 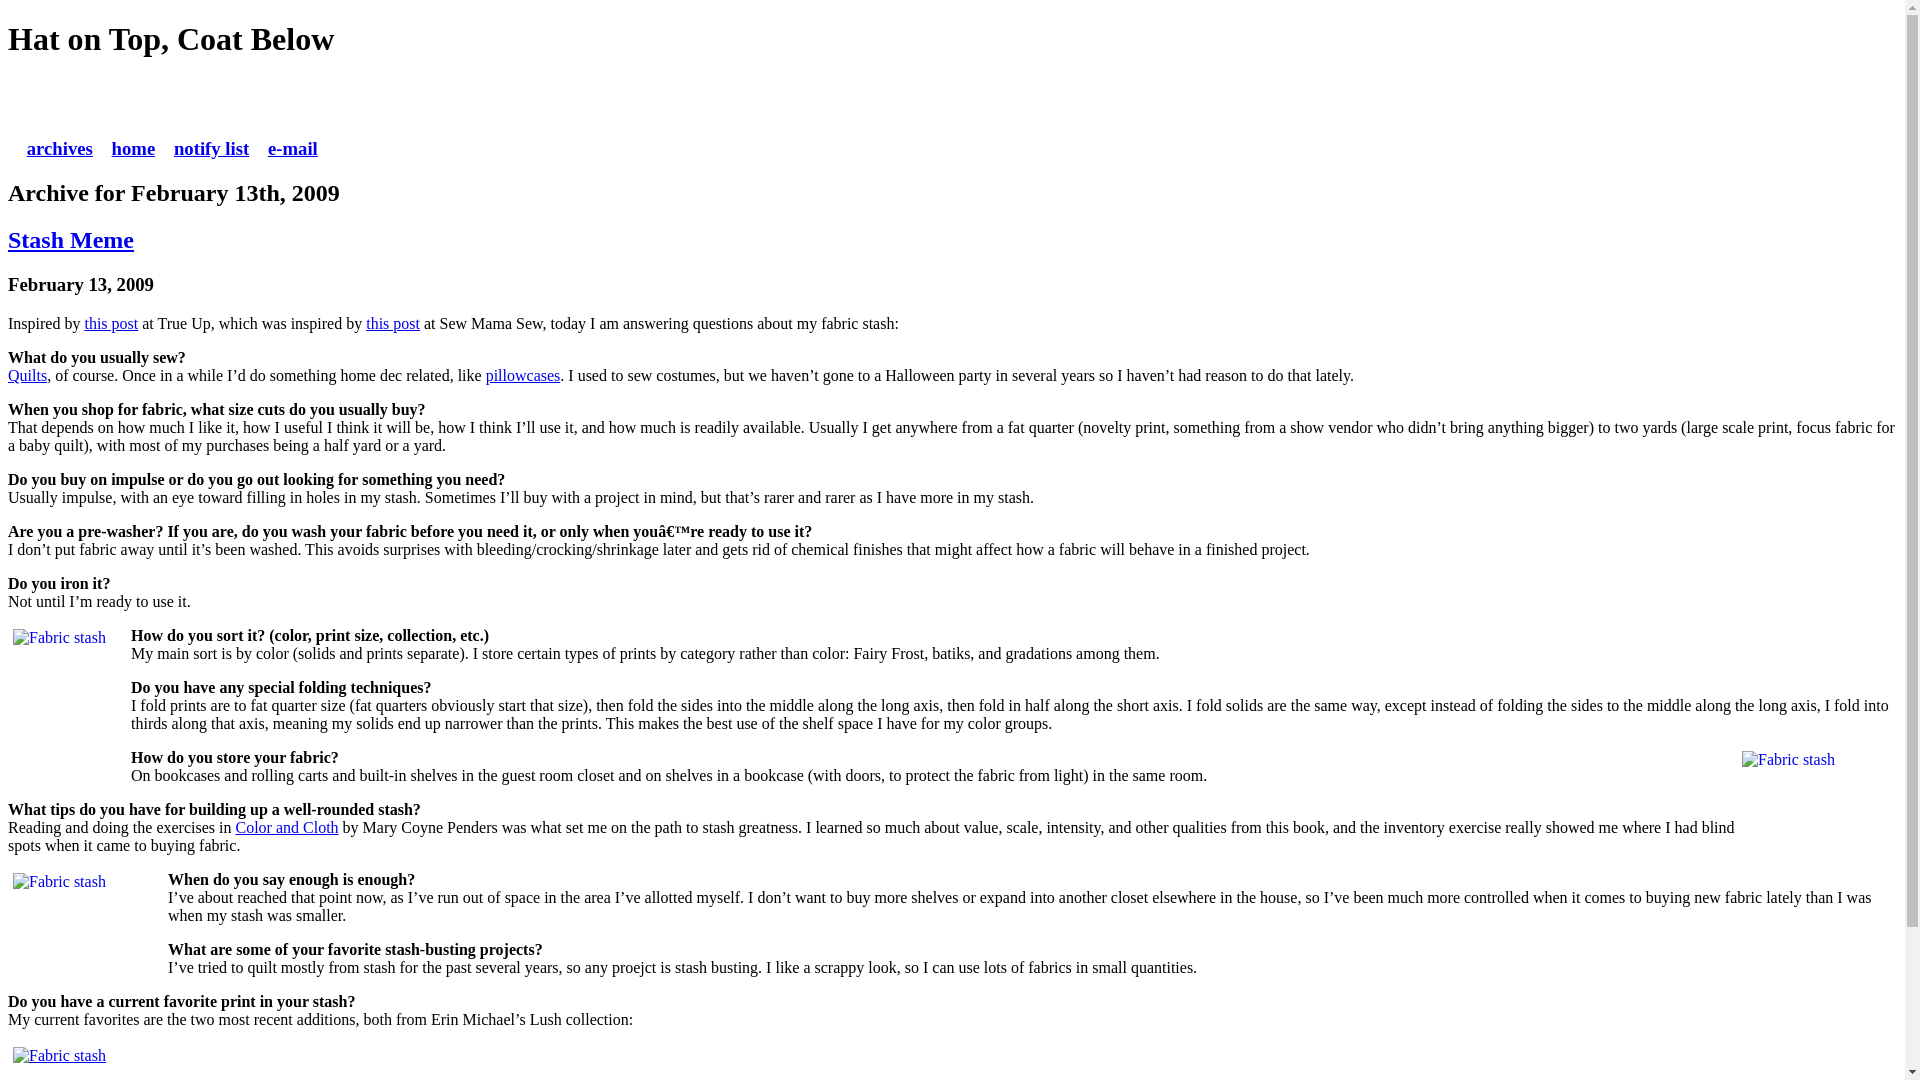 I want to click on archives, so click(x=59, y=148).